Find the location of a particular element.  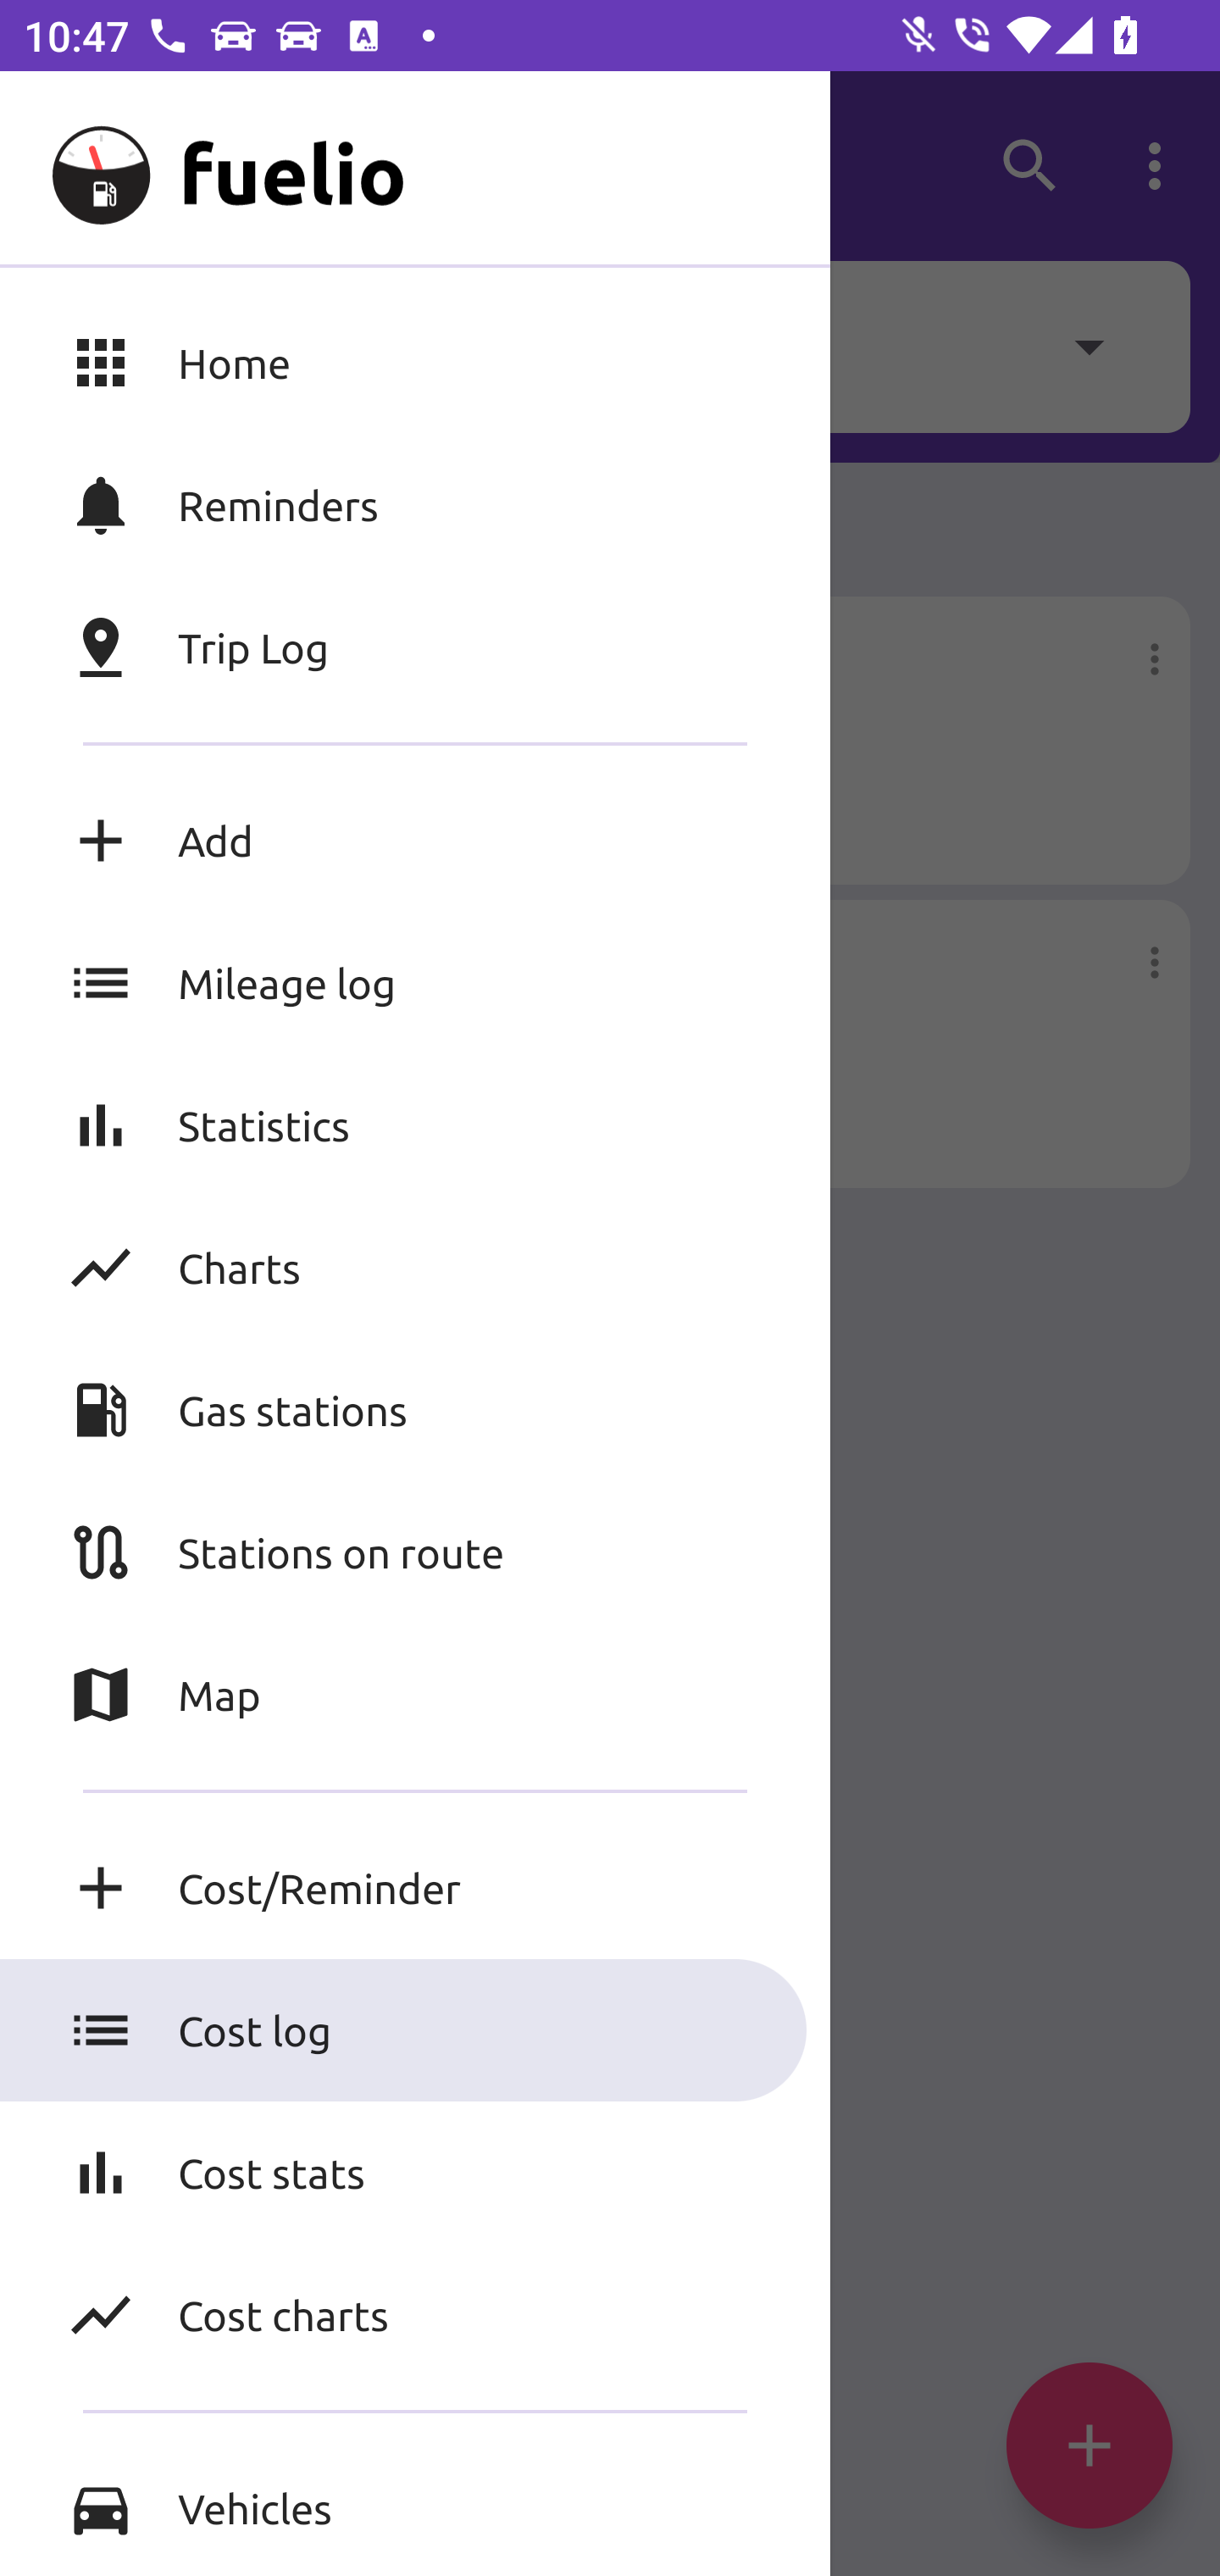

Cost log is located at coordinates (415, 2030).